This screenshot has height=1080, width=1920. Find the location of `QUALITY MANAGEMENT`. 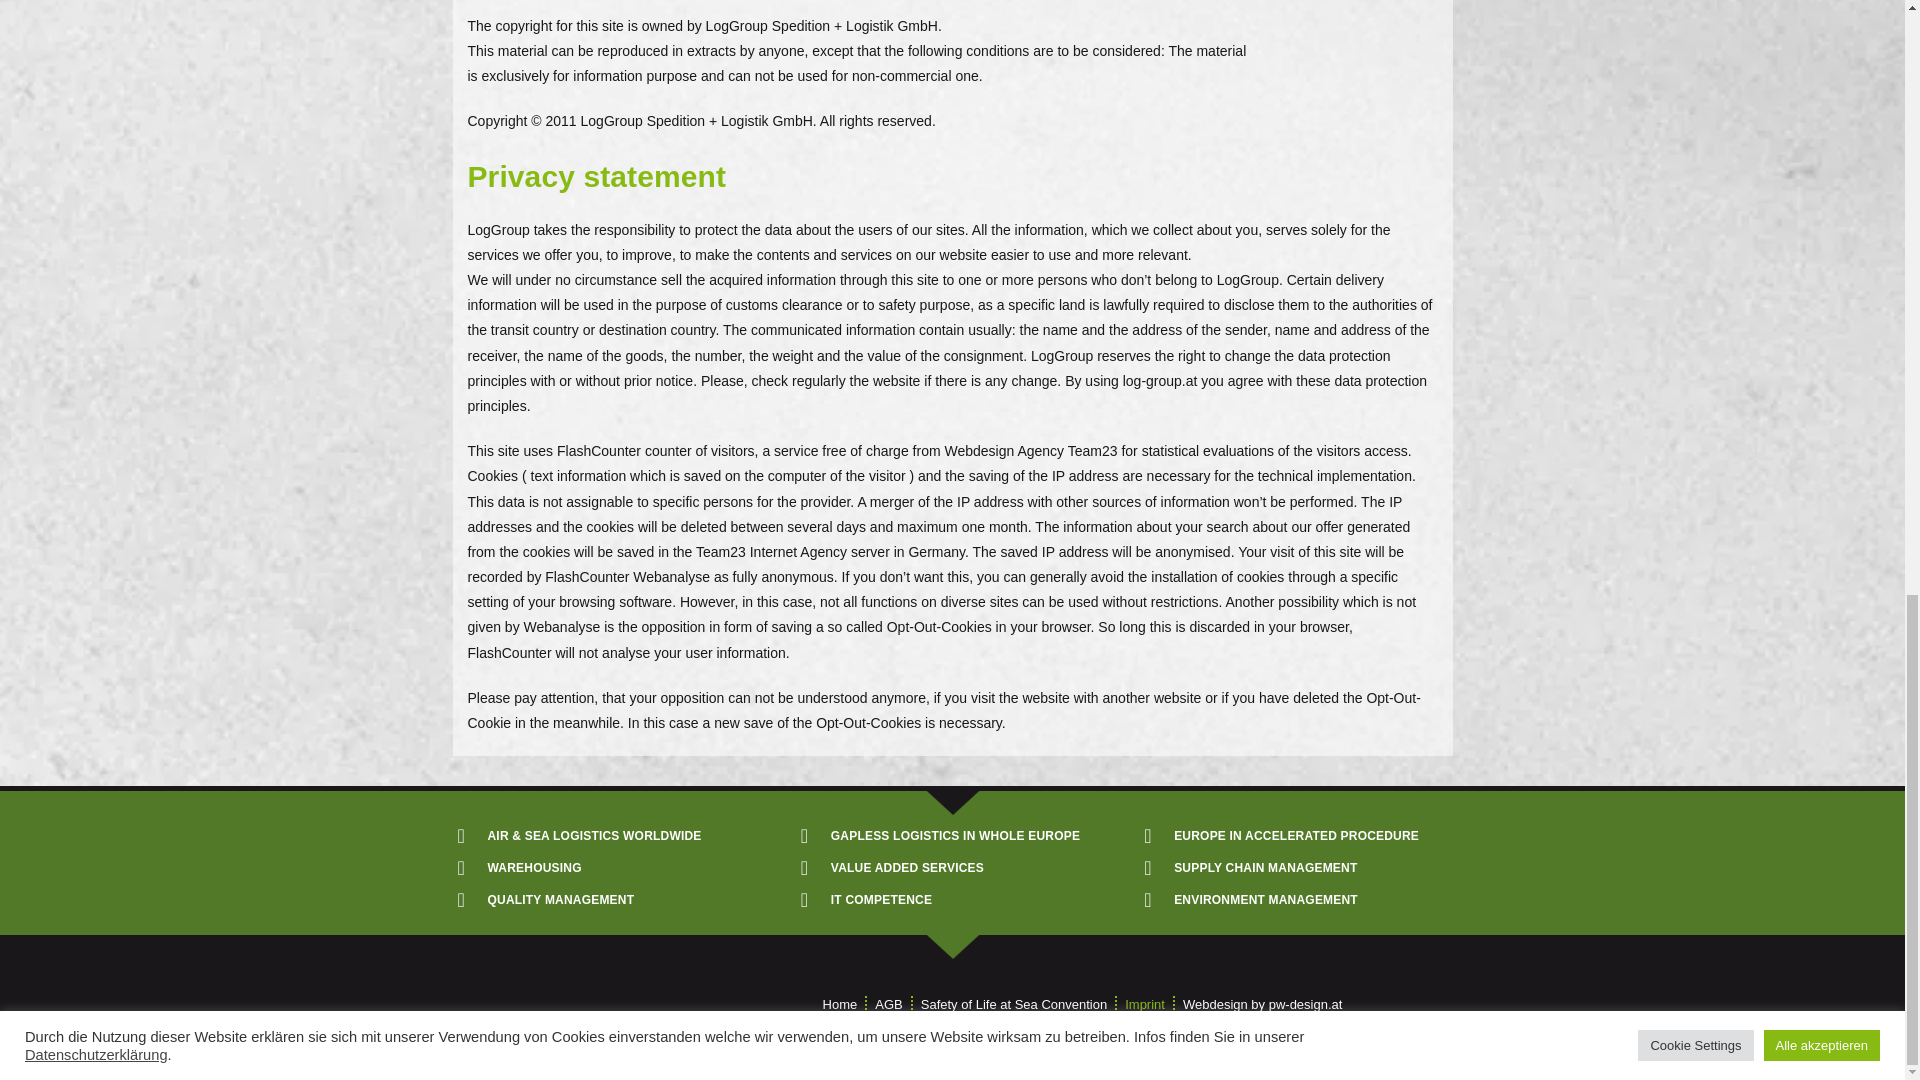

QUALITY MANAGEMENT is located at coordinates (614, 900).